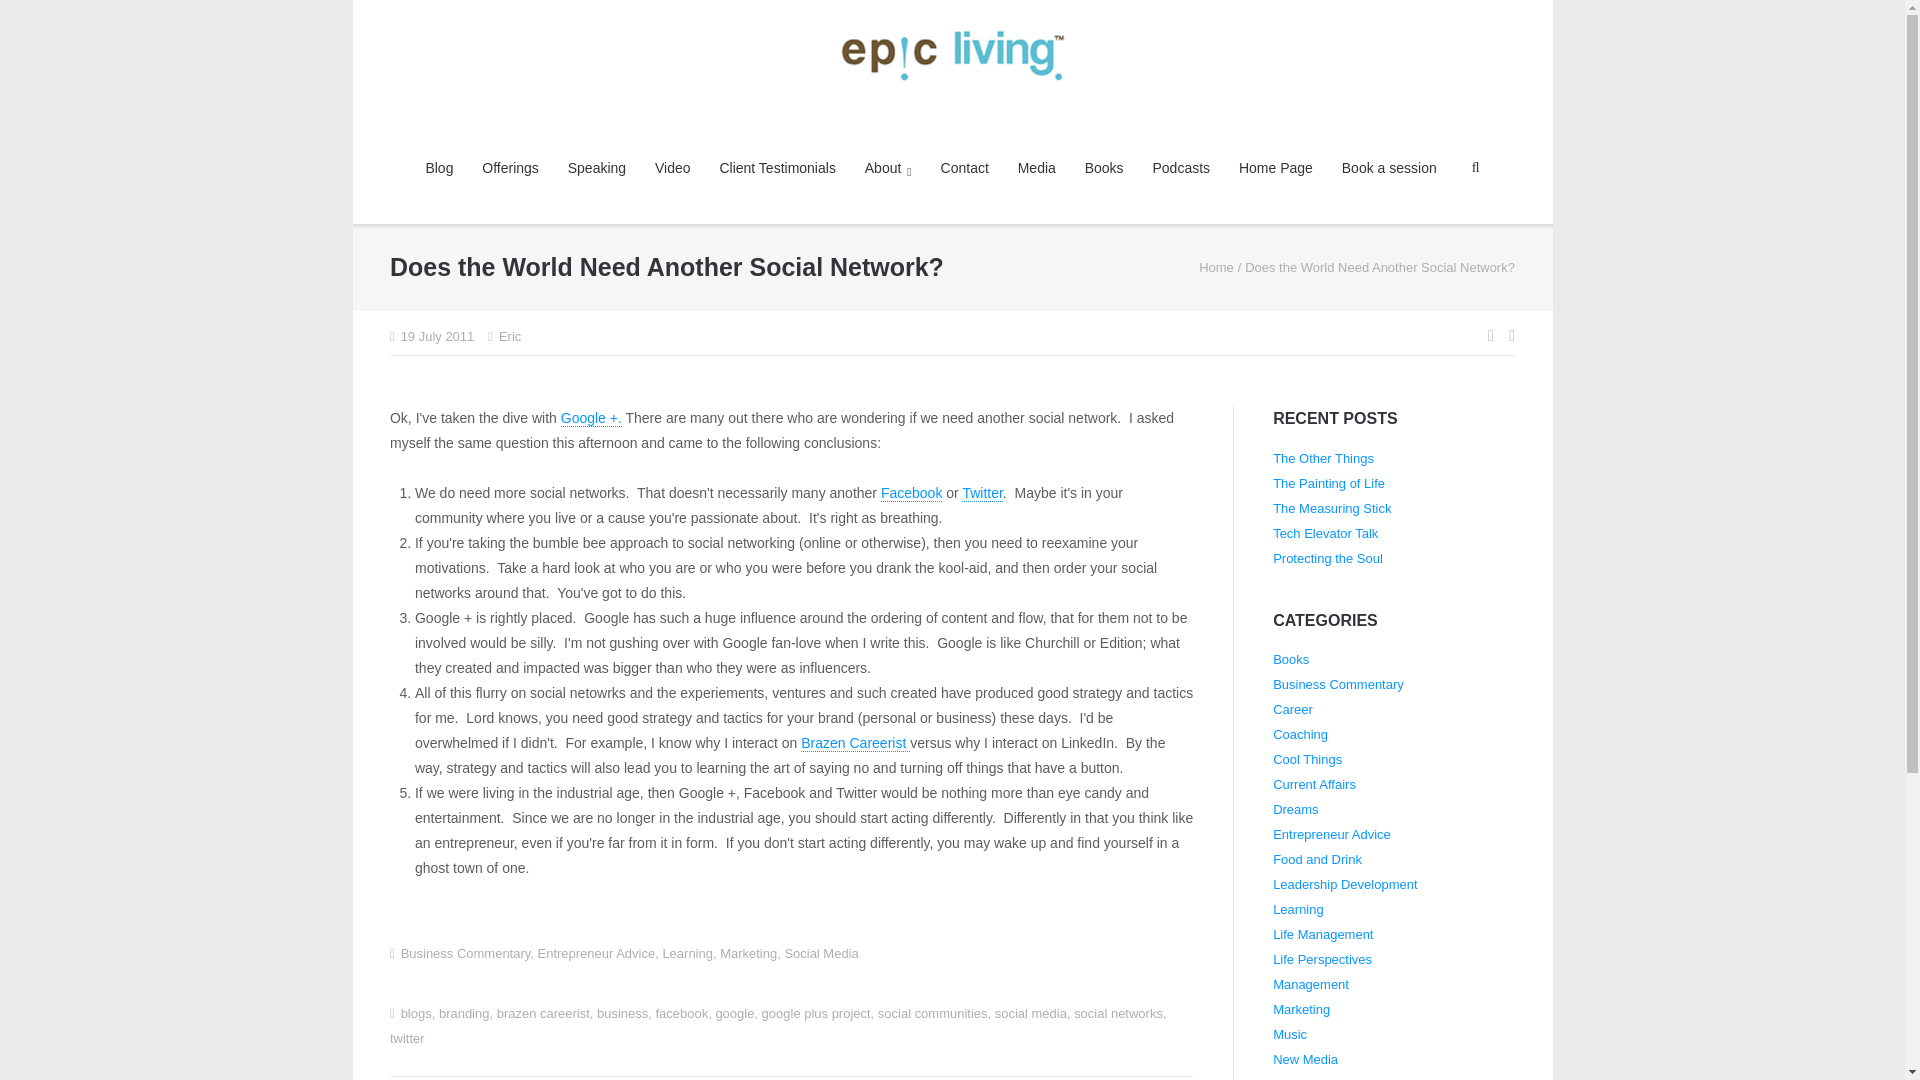 This screenshot has width=1920, height=1080. Describe the element at coordinates (912, 493) in the screenshot. I see `Facebook` at that location.